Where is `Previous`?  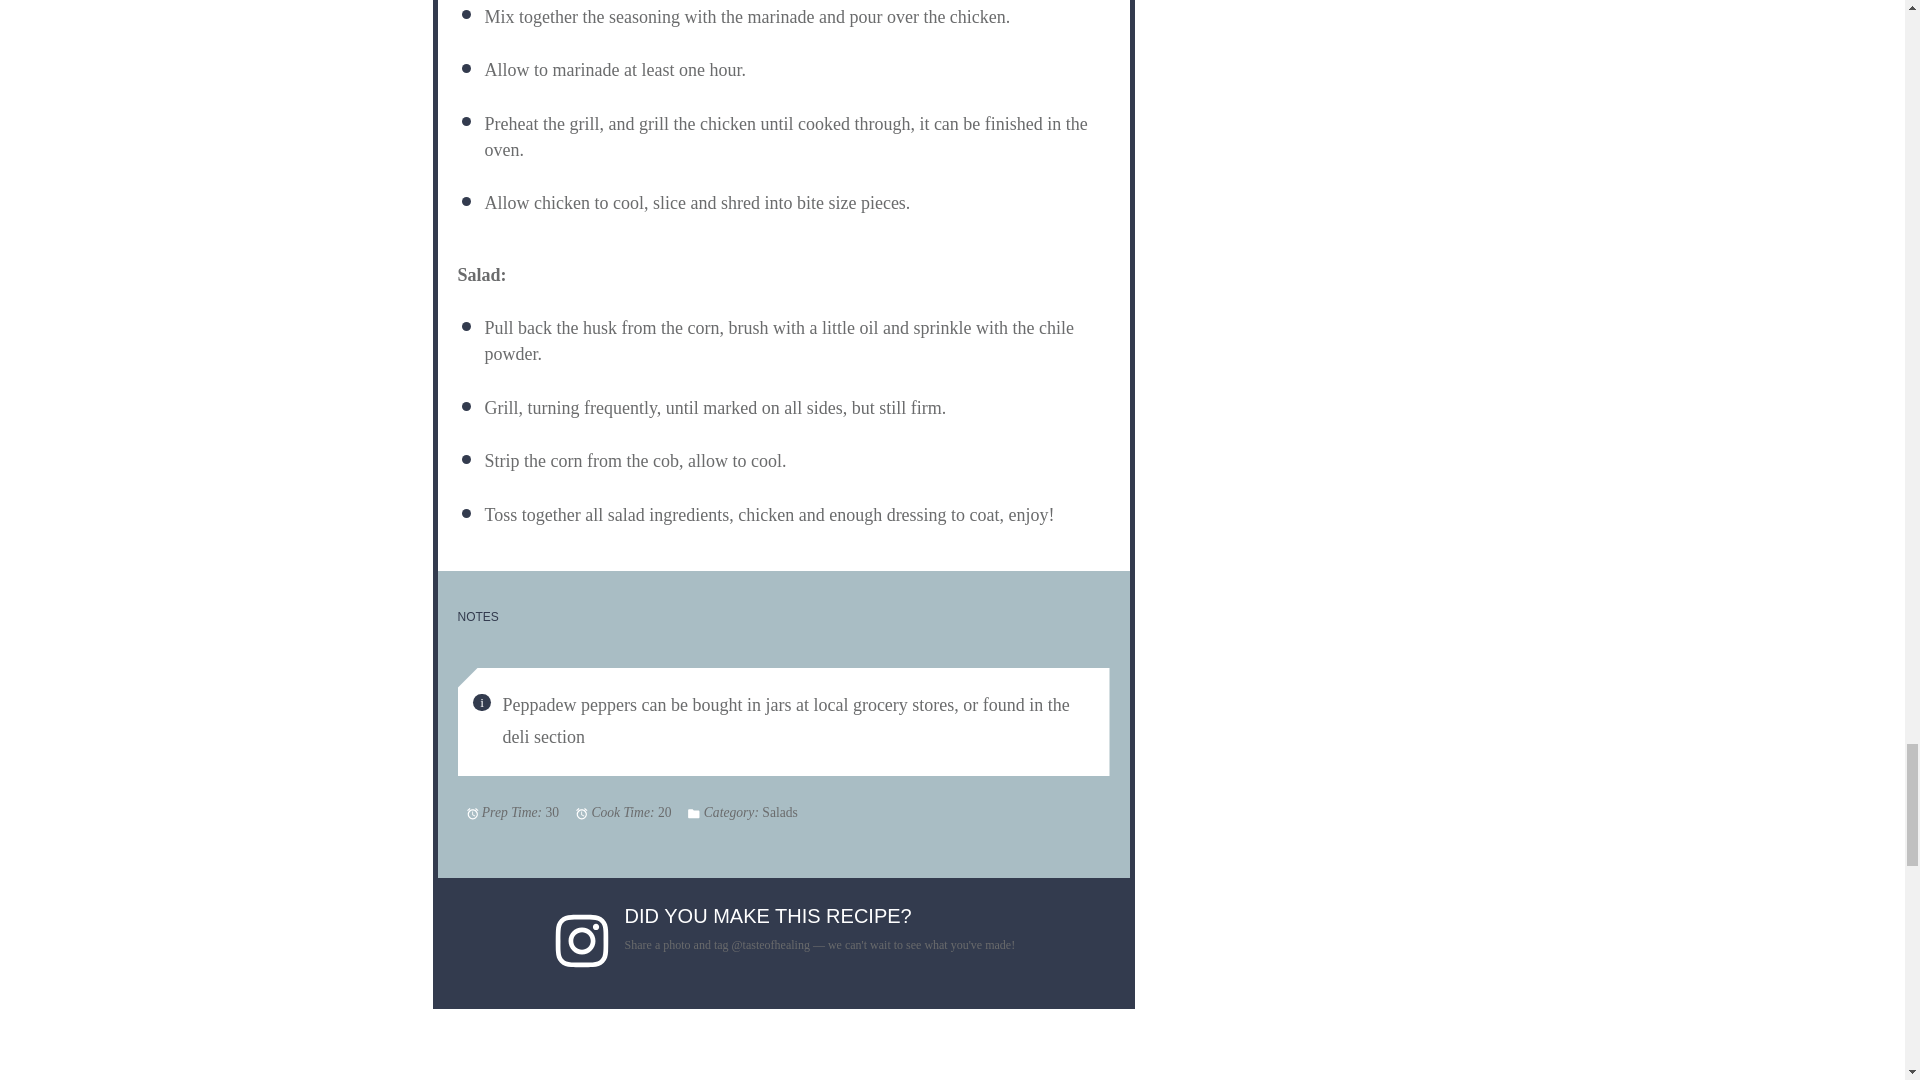 Previous is located at coordinates (547, 1076).